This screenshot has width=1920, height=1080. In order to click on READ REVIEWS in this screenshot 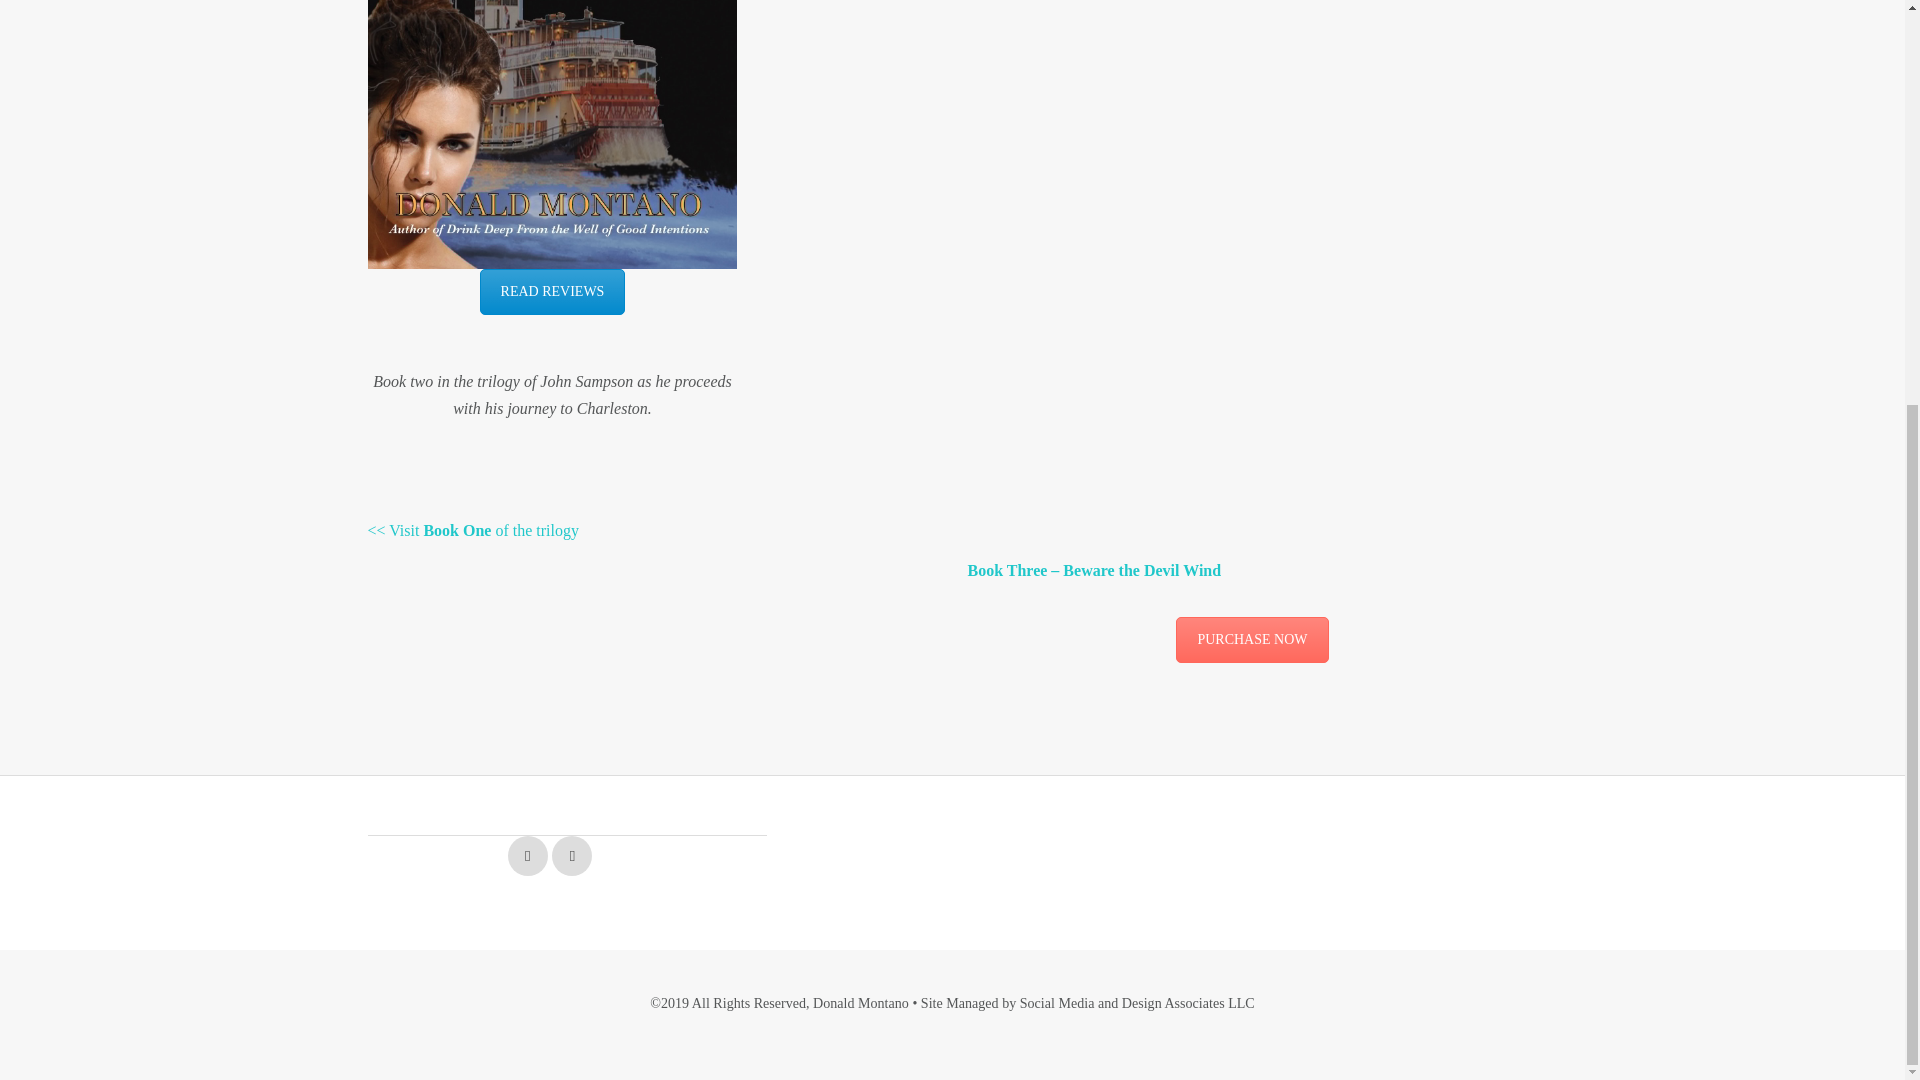, I will do `click(552, 292)`.